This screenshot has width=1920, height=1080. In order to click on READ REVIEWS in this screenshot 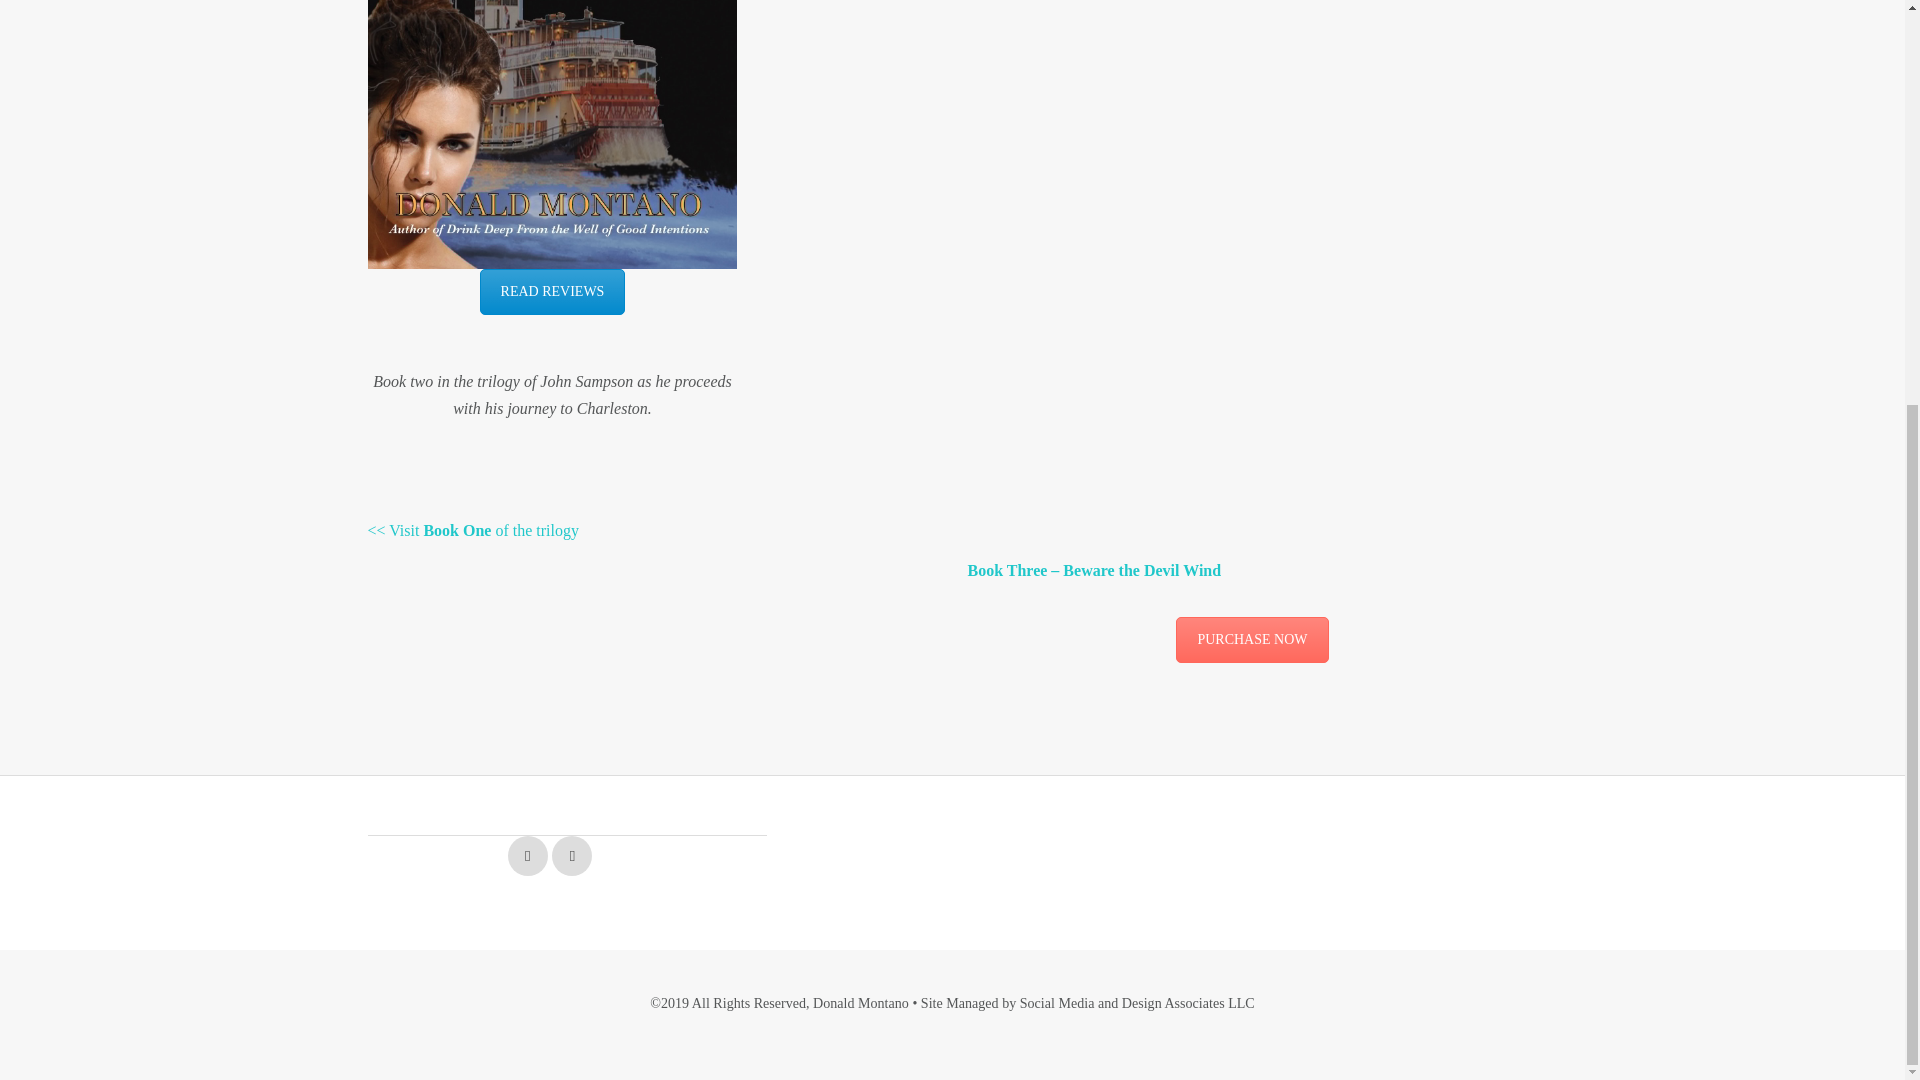, I will do `click(552, 292)`.